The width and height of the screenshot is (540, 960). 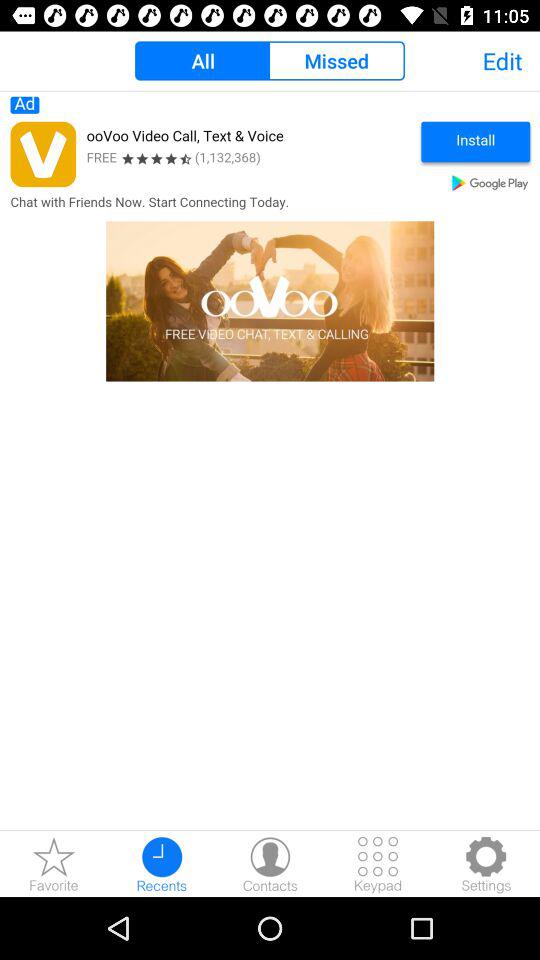 What do you see at coordinates (162, 864) in the screenshot?
I see `recents button` at bounding box center [162, 864].